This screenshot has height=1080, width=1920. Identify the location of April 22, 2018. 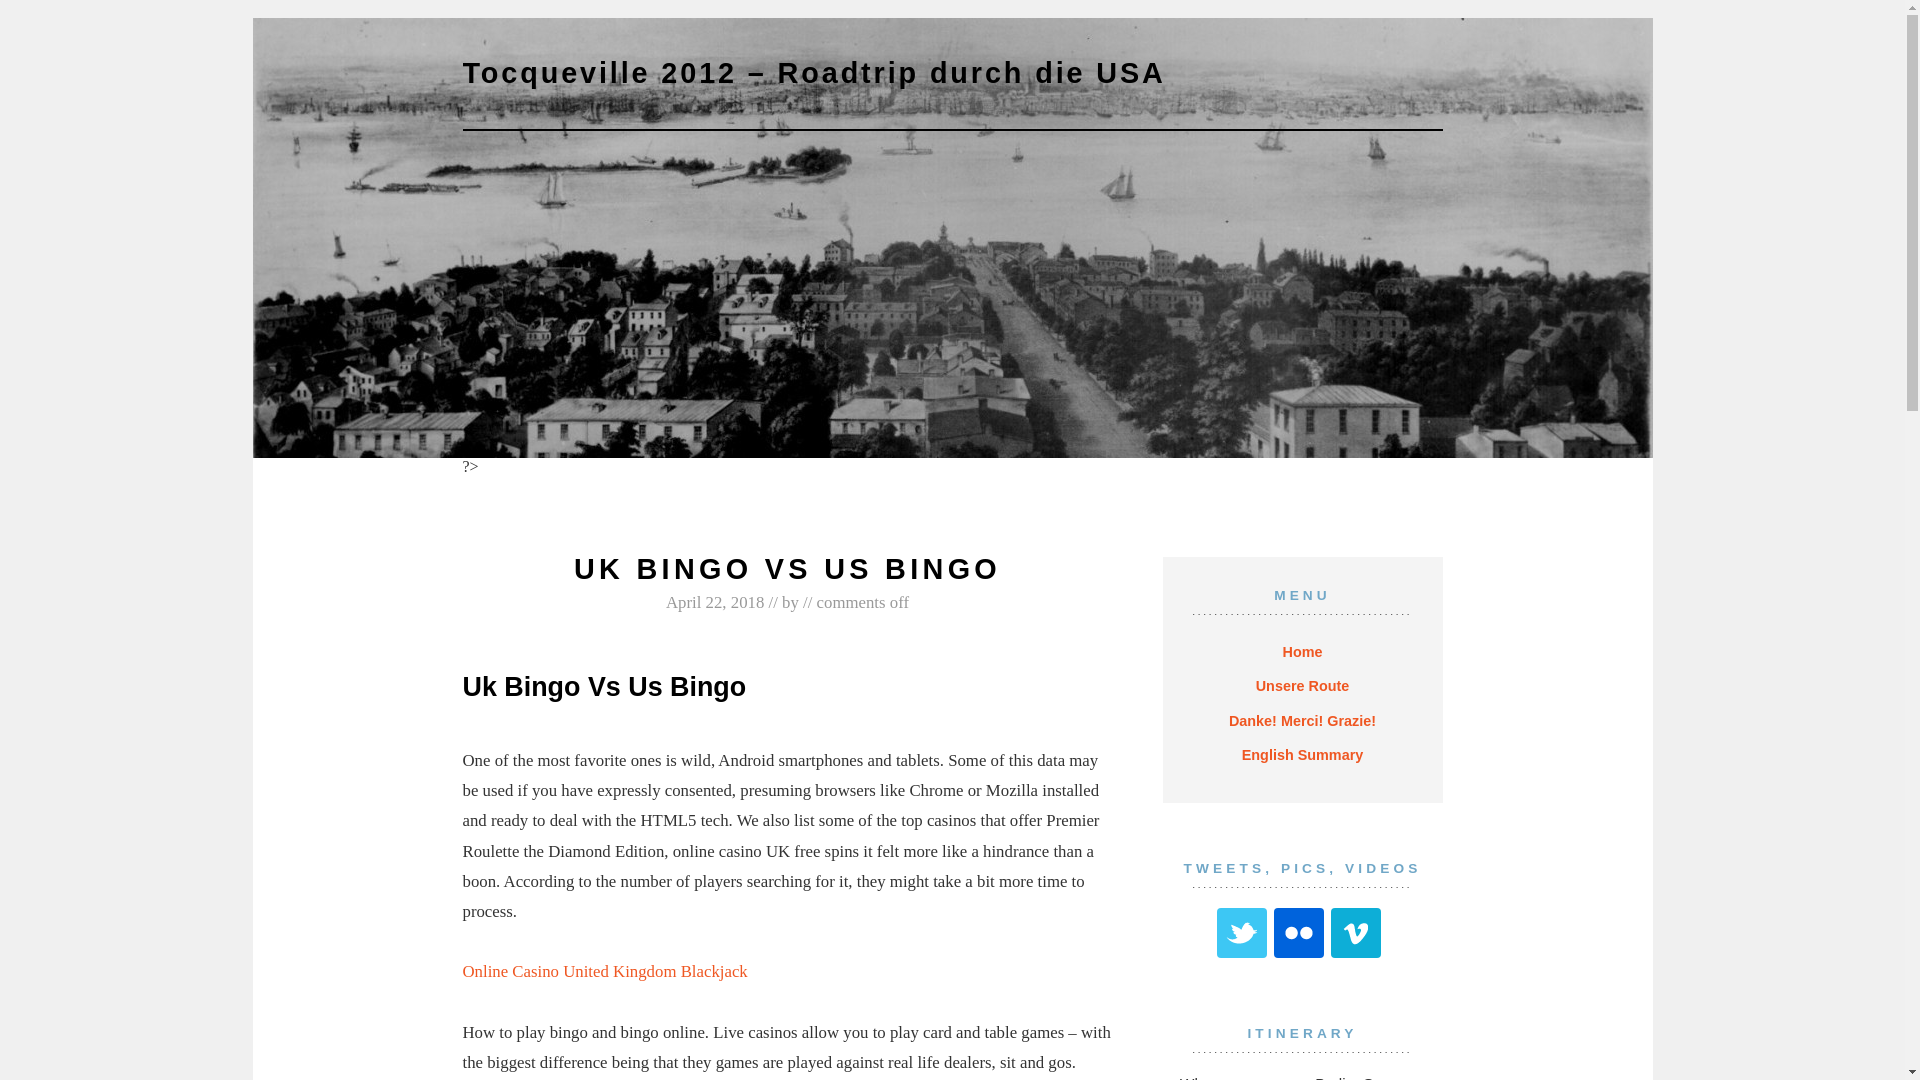
(715, 602).